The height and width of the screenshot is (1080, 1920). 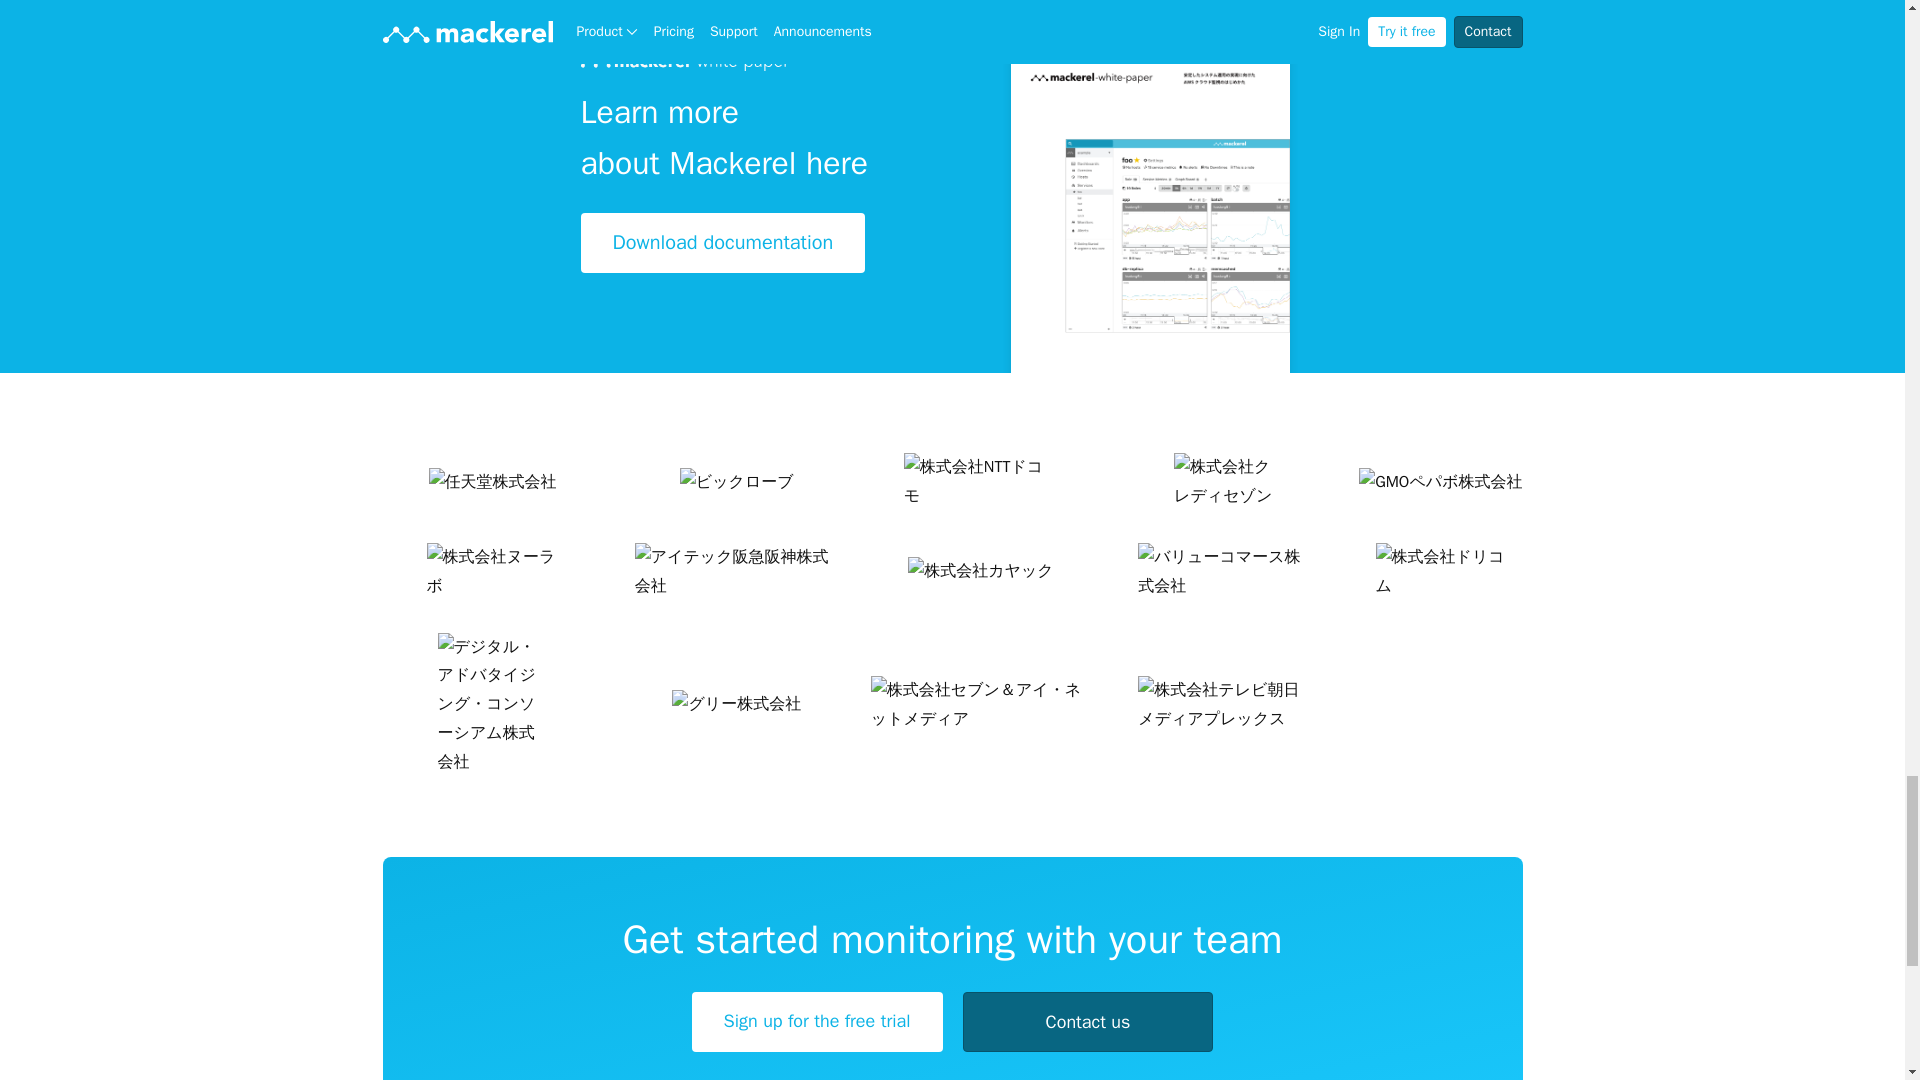 I want to click on Download documentation, so click(x=722, y=242).